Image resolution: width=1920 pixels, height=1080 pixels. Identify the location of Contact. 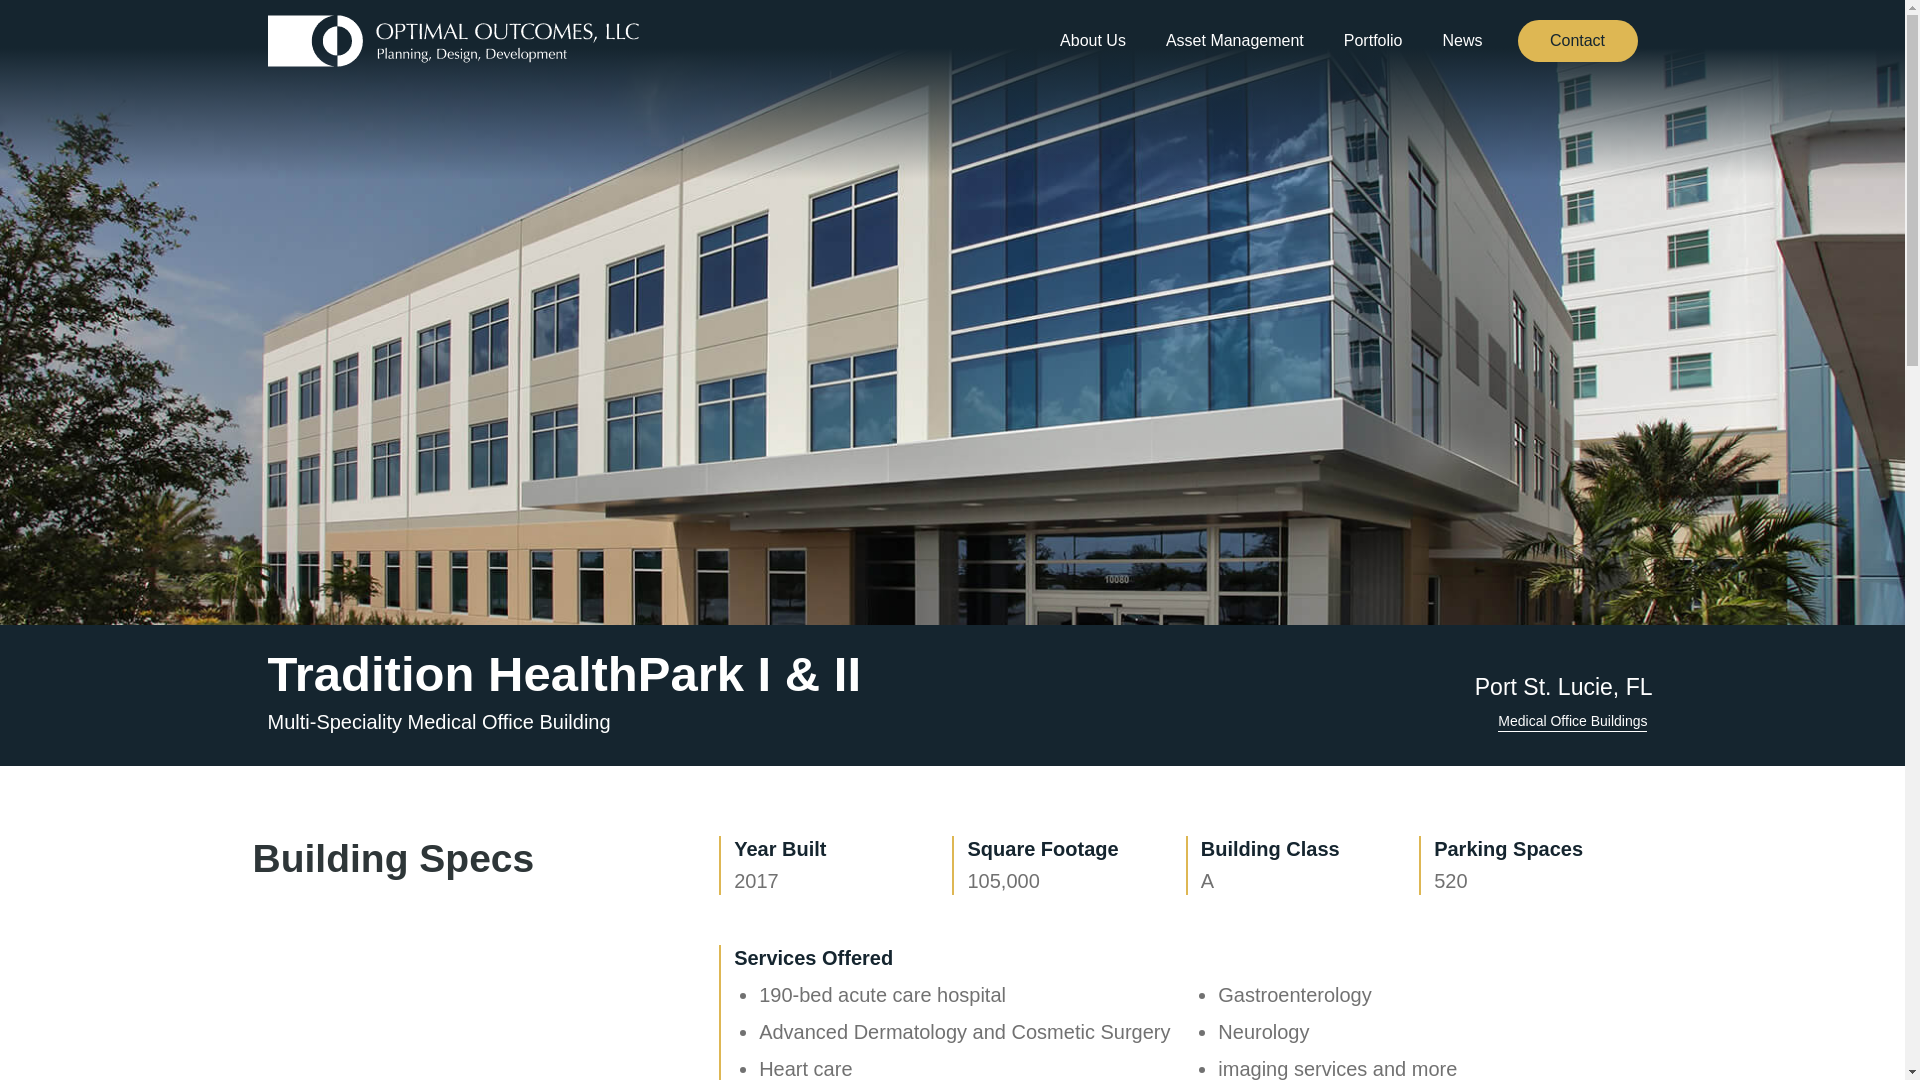
(1578, 40).